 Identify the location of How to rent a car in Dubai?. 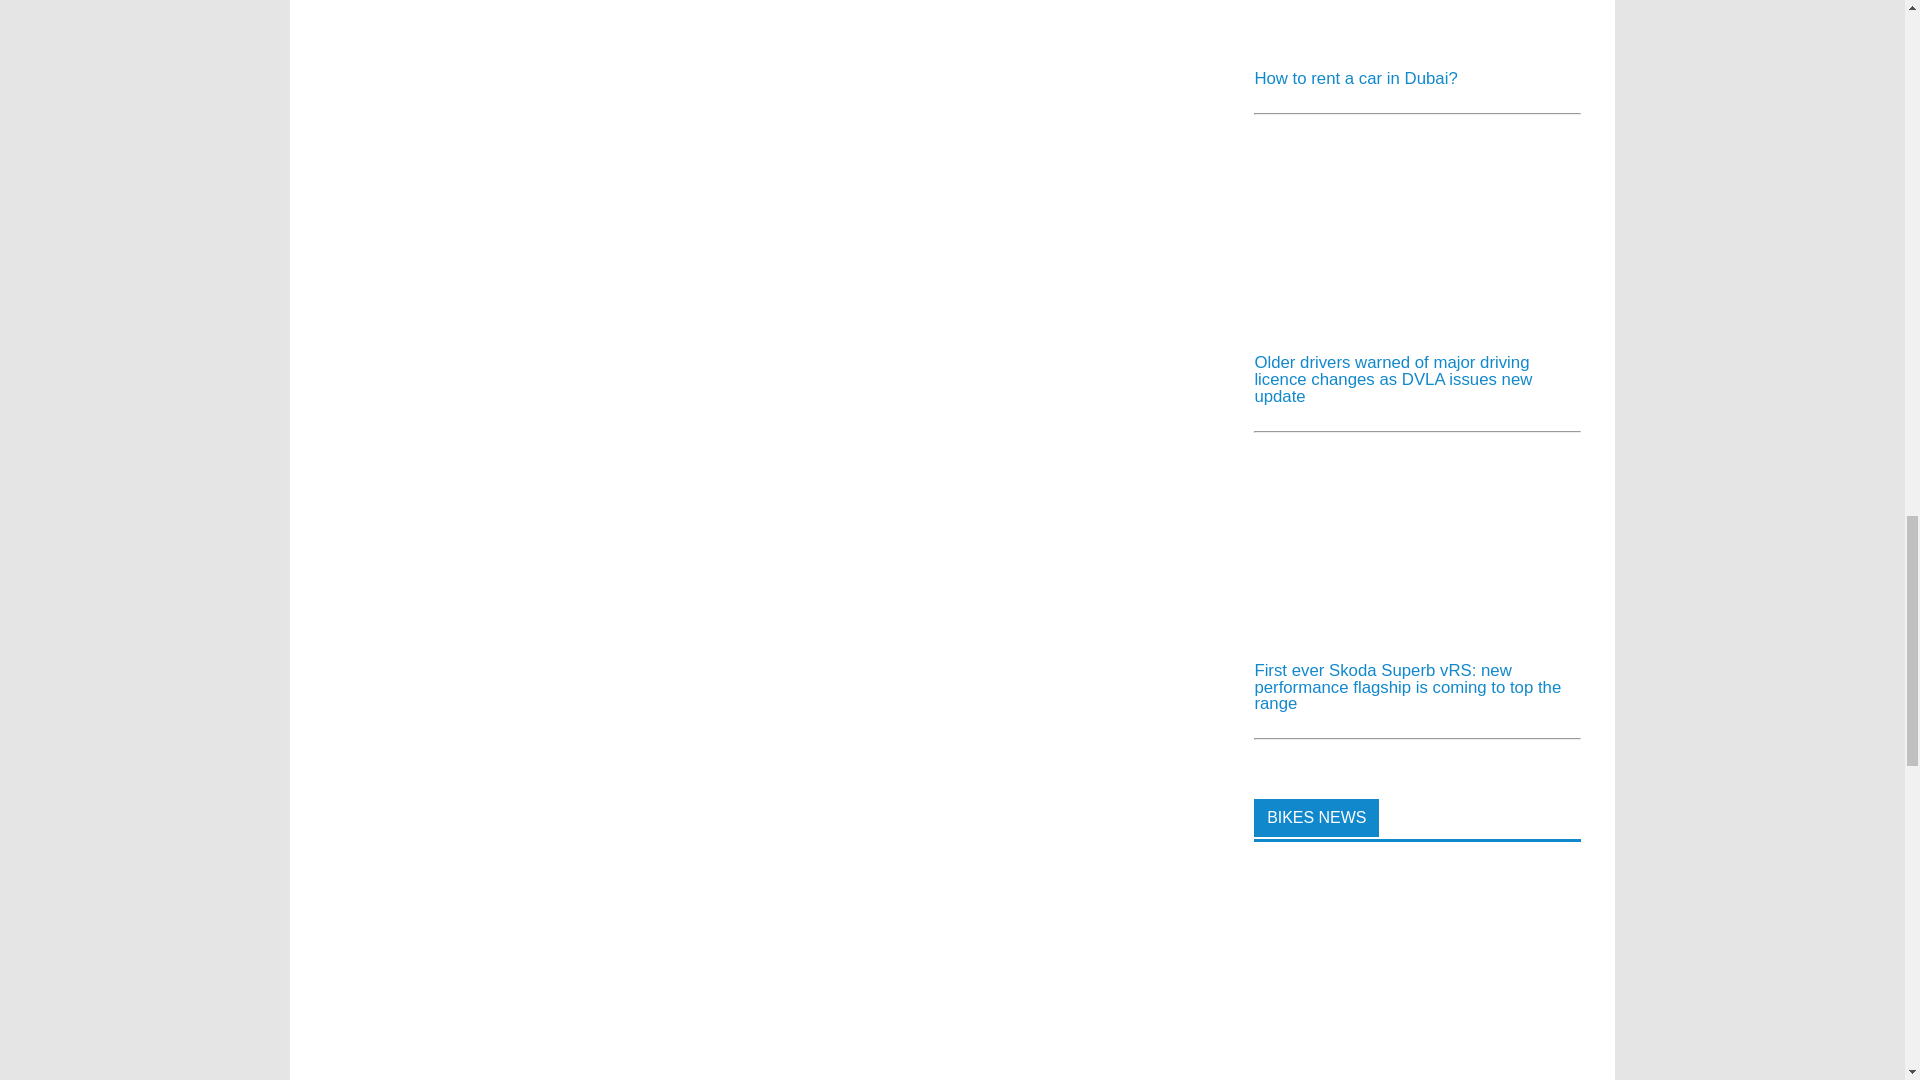
(1403, 45).